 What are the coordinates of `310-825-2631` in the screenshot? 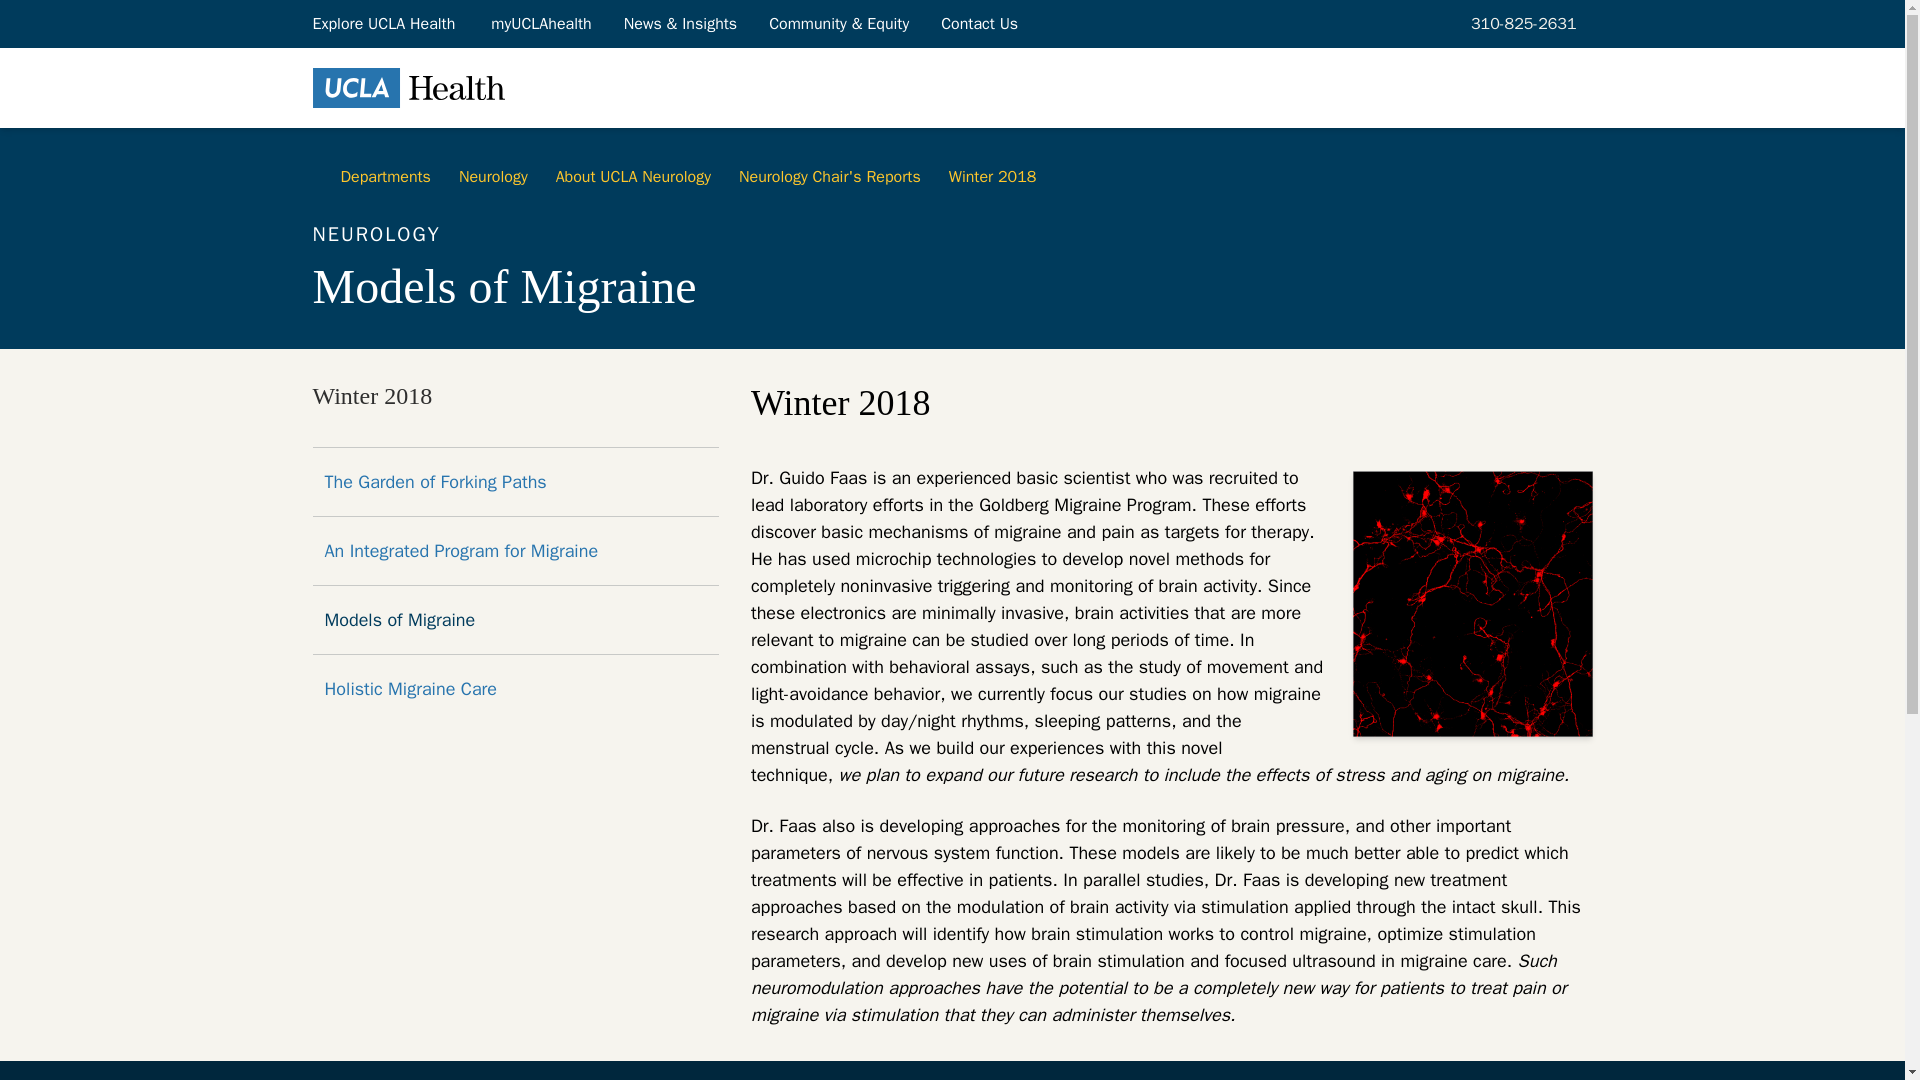 It's located at (1520, 23).